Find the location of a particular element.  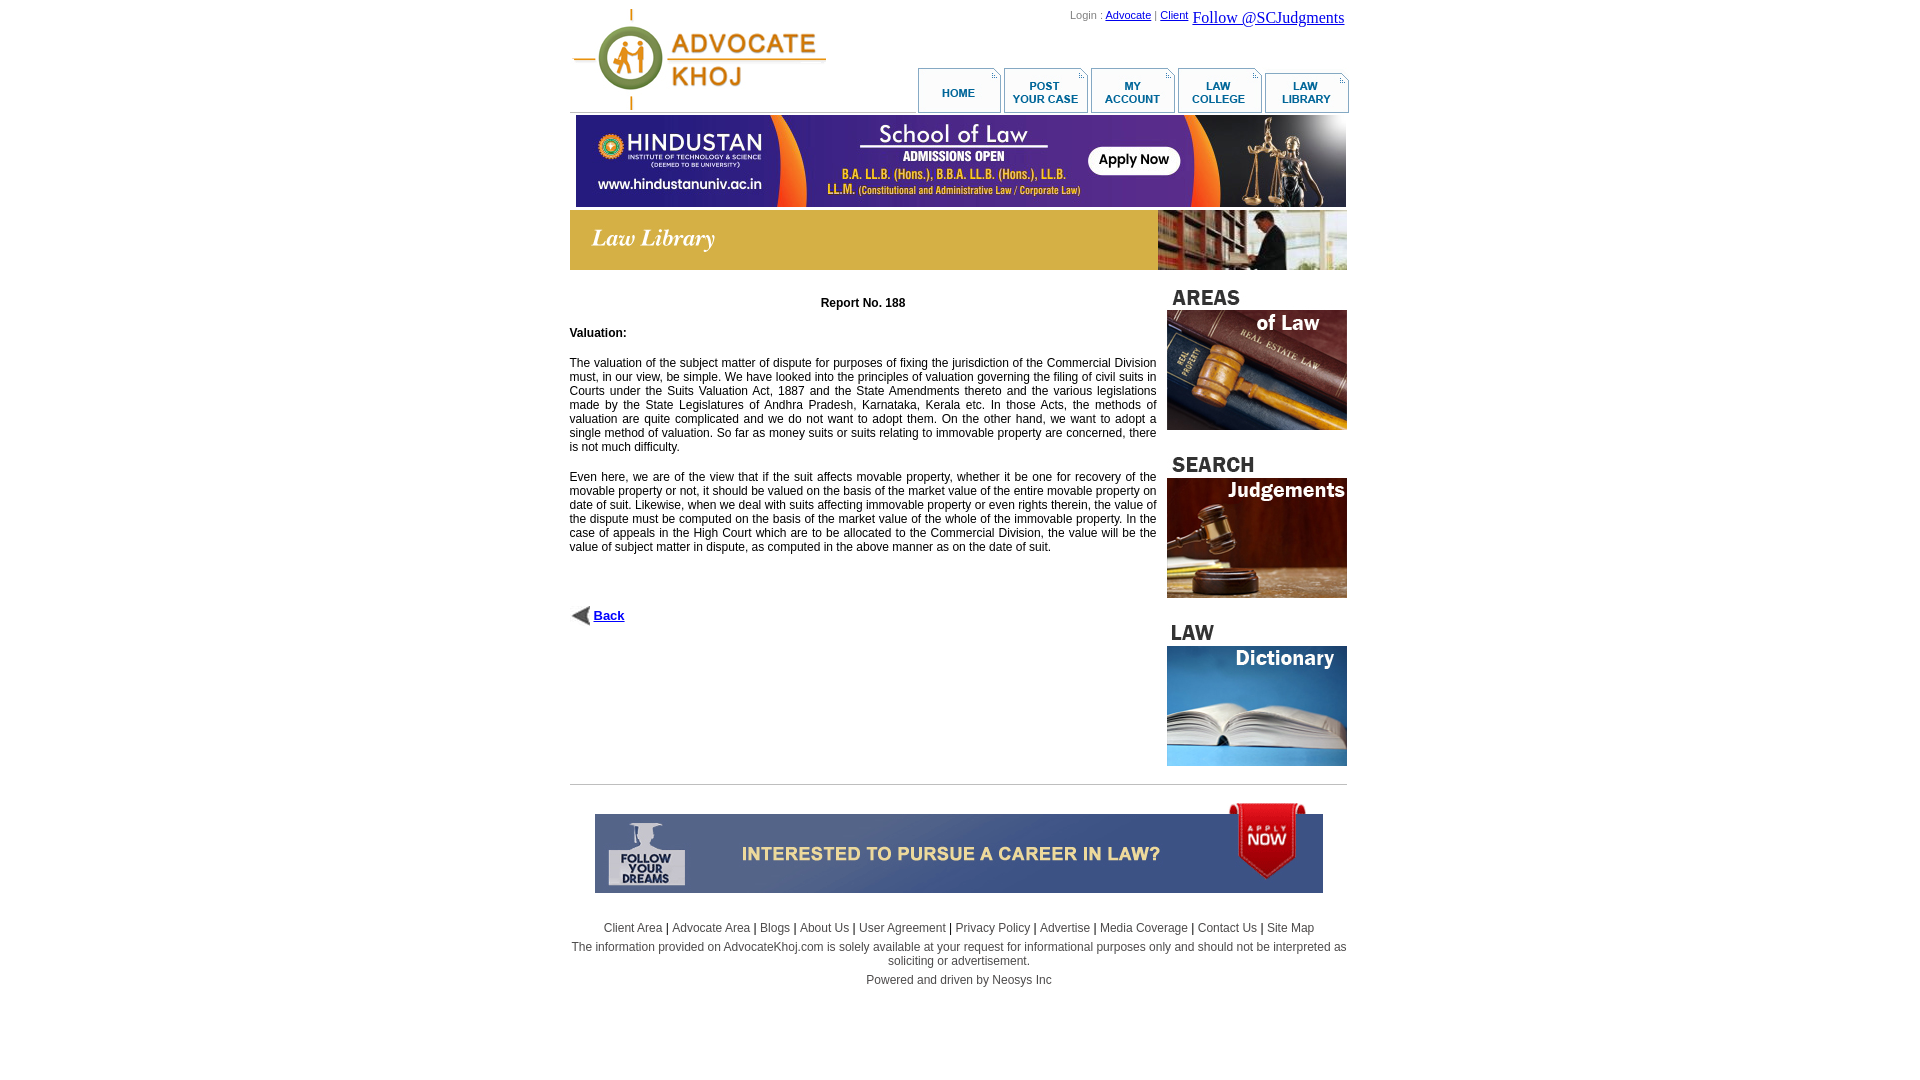

Media Coverage is located at coordinates (1144, 928).